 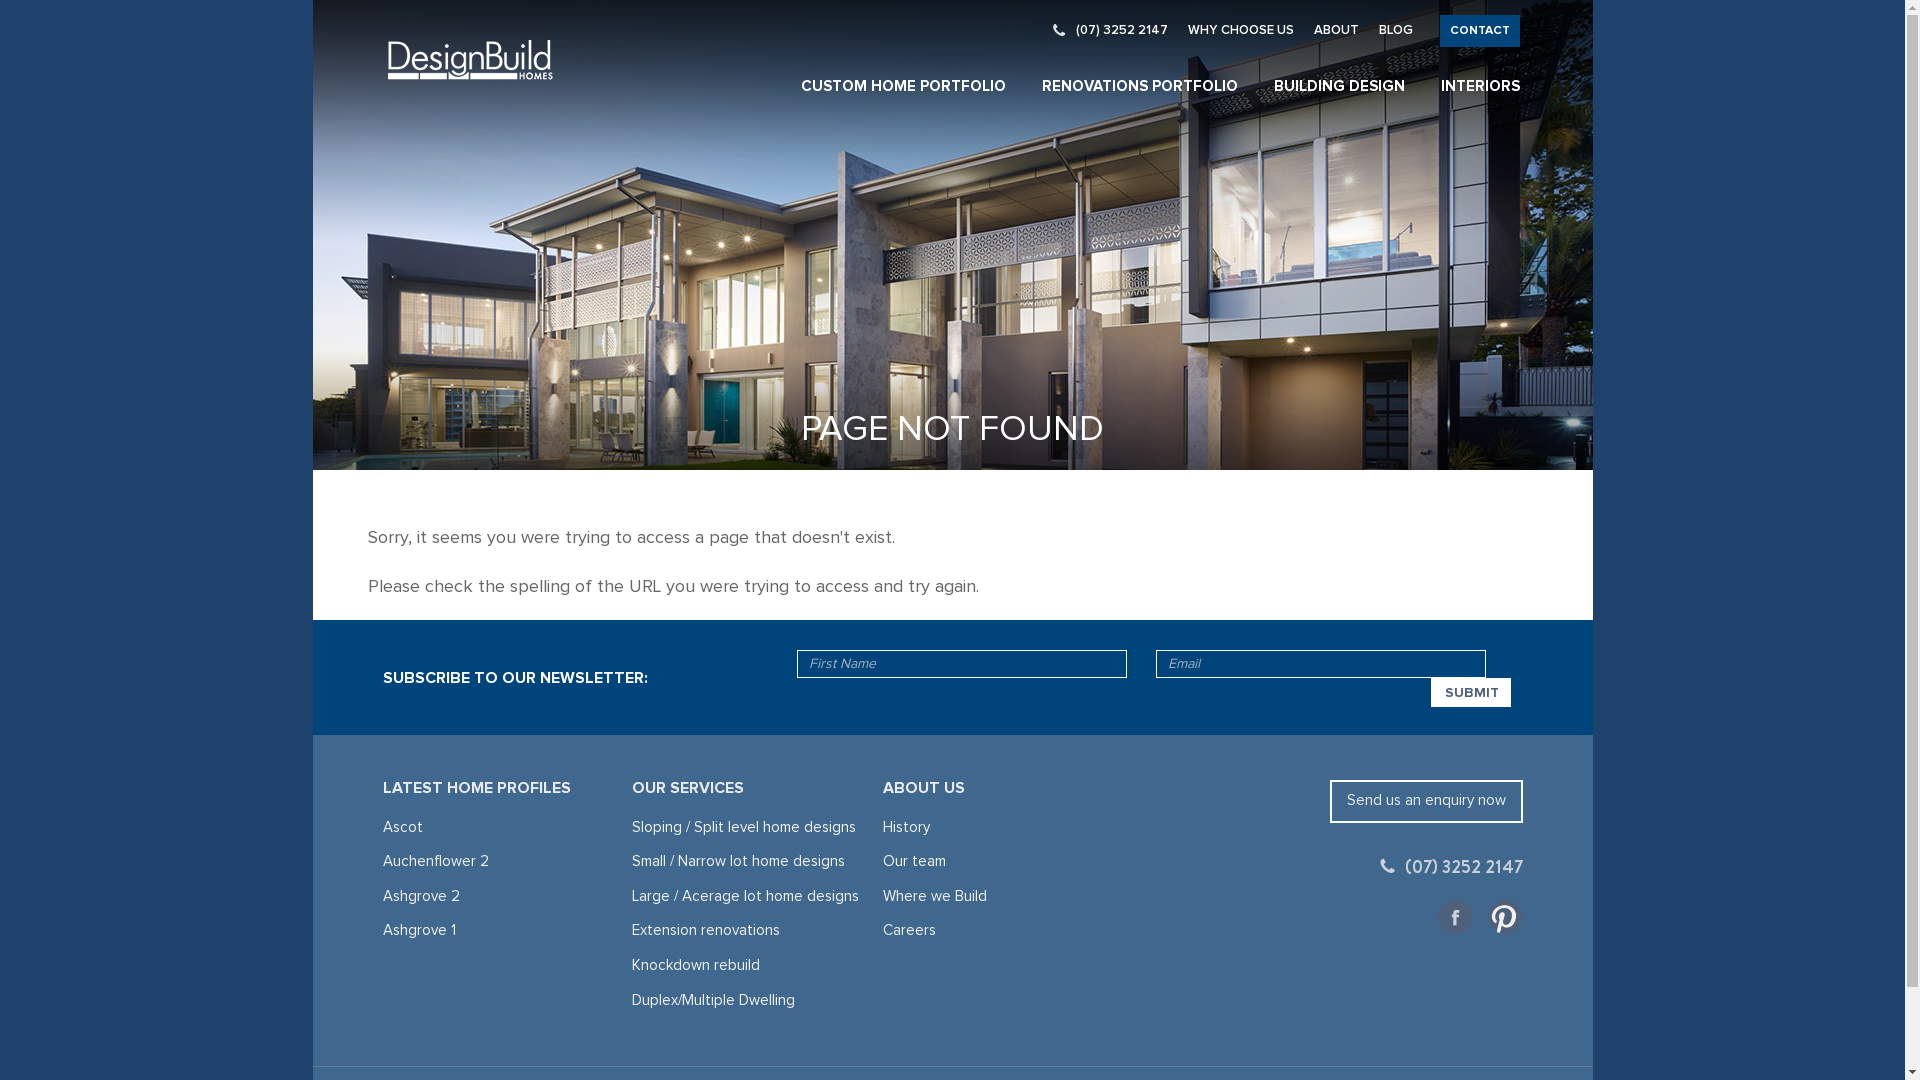 What do you see at coordinates (1452, 867) in the screenshot?
I see `(07) 3252 2147` at bounding box center [1452, 867].